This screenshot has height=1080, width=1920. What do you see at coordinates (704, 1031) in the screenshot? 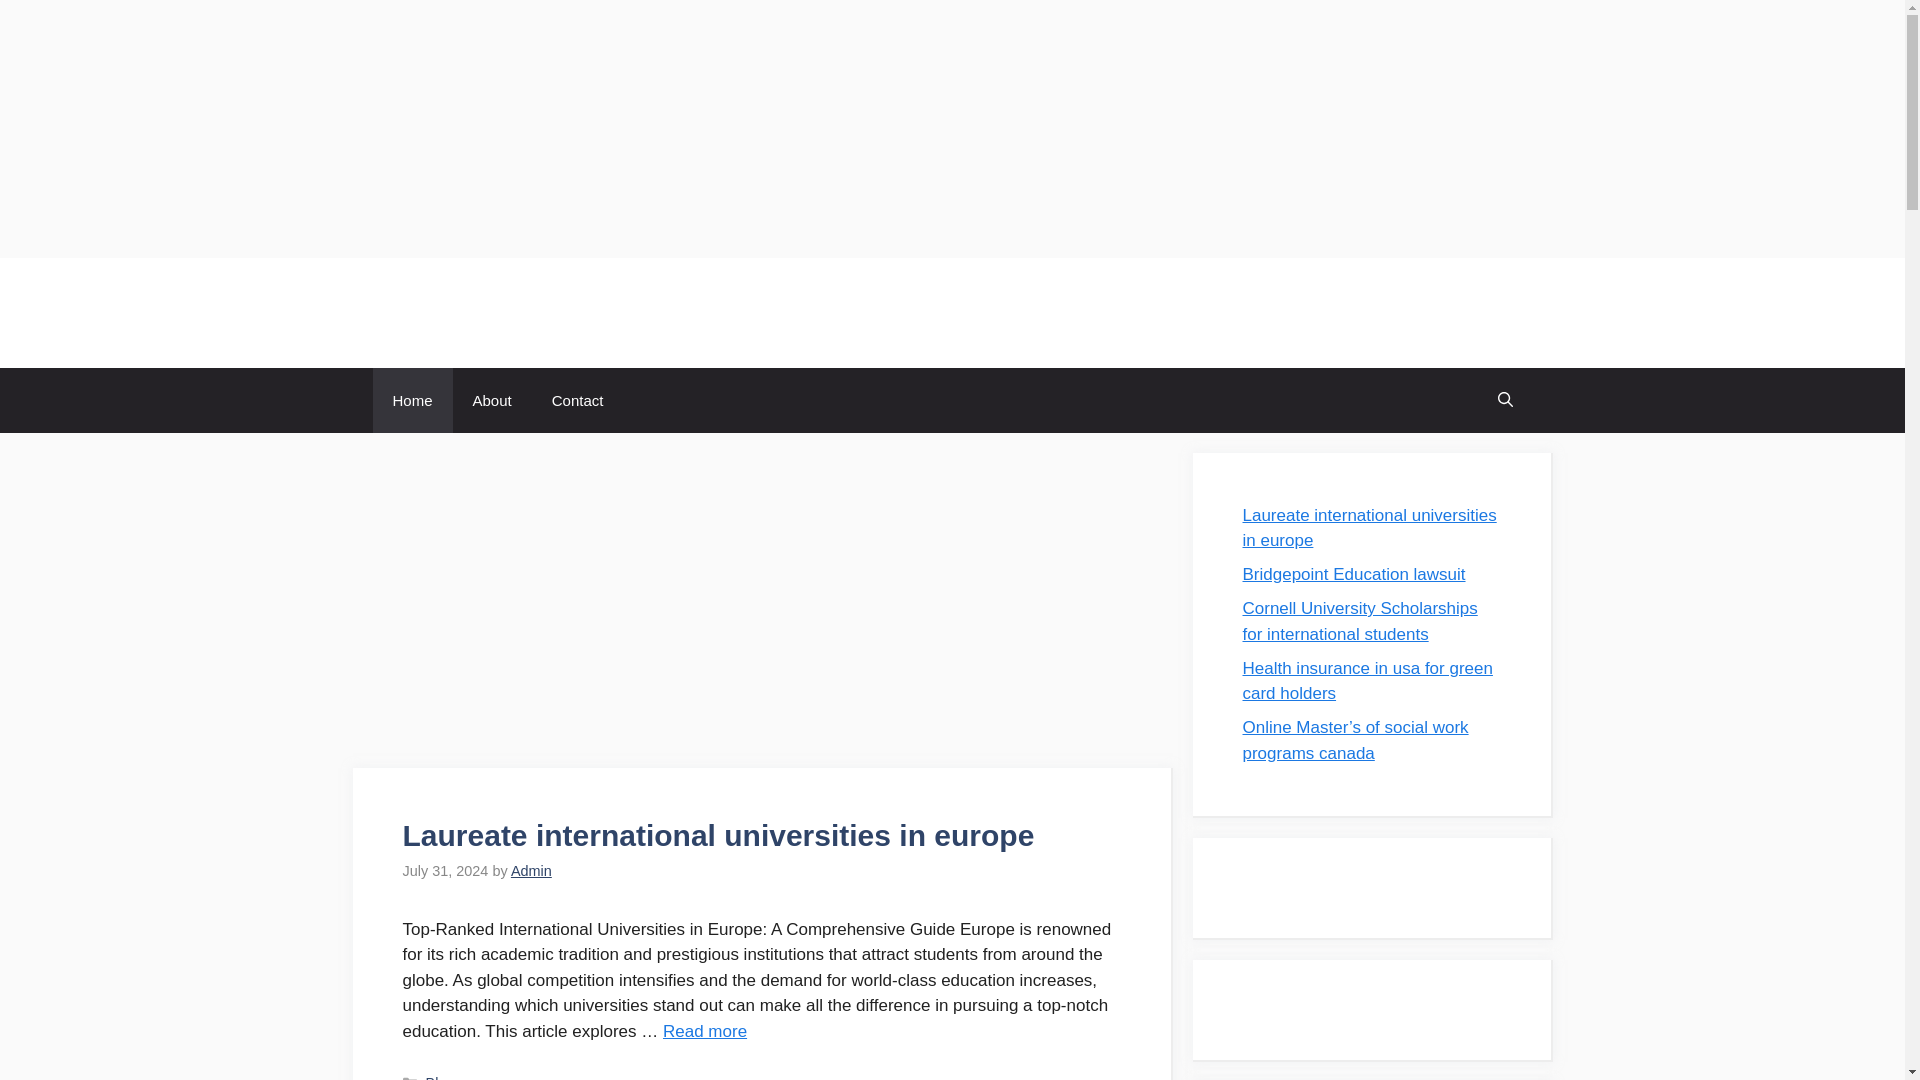
I see `Laureate international universities in europe` at bounding box center [704, 1031].